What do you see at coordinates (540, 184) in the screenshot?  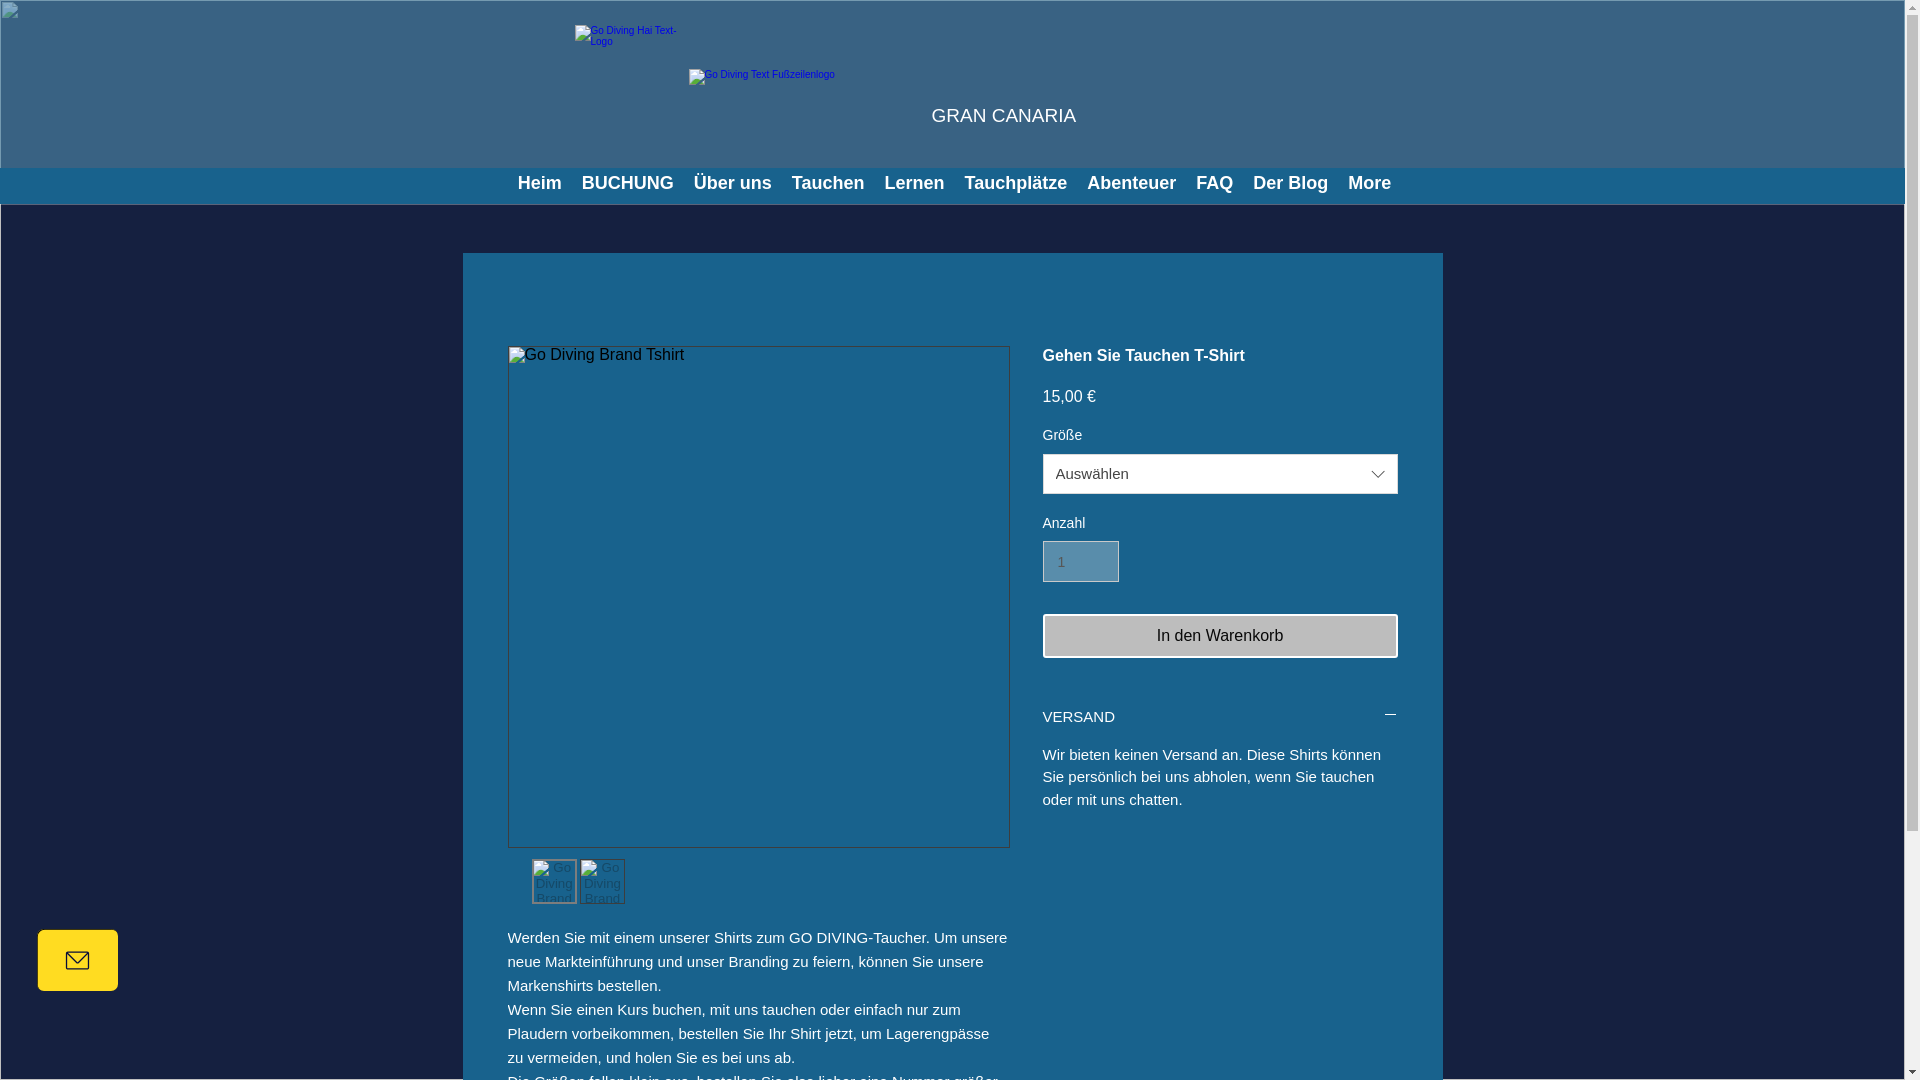 I see `Heim` at bounding box center [540, 184].